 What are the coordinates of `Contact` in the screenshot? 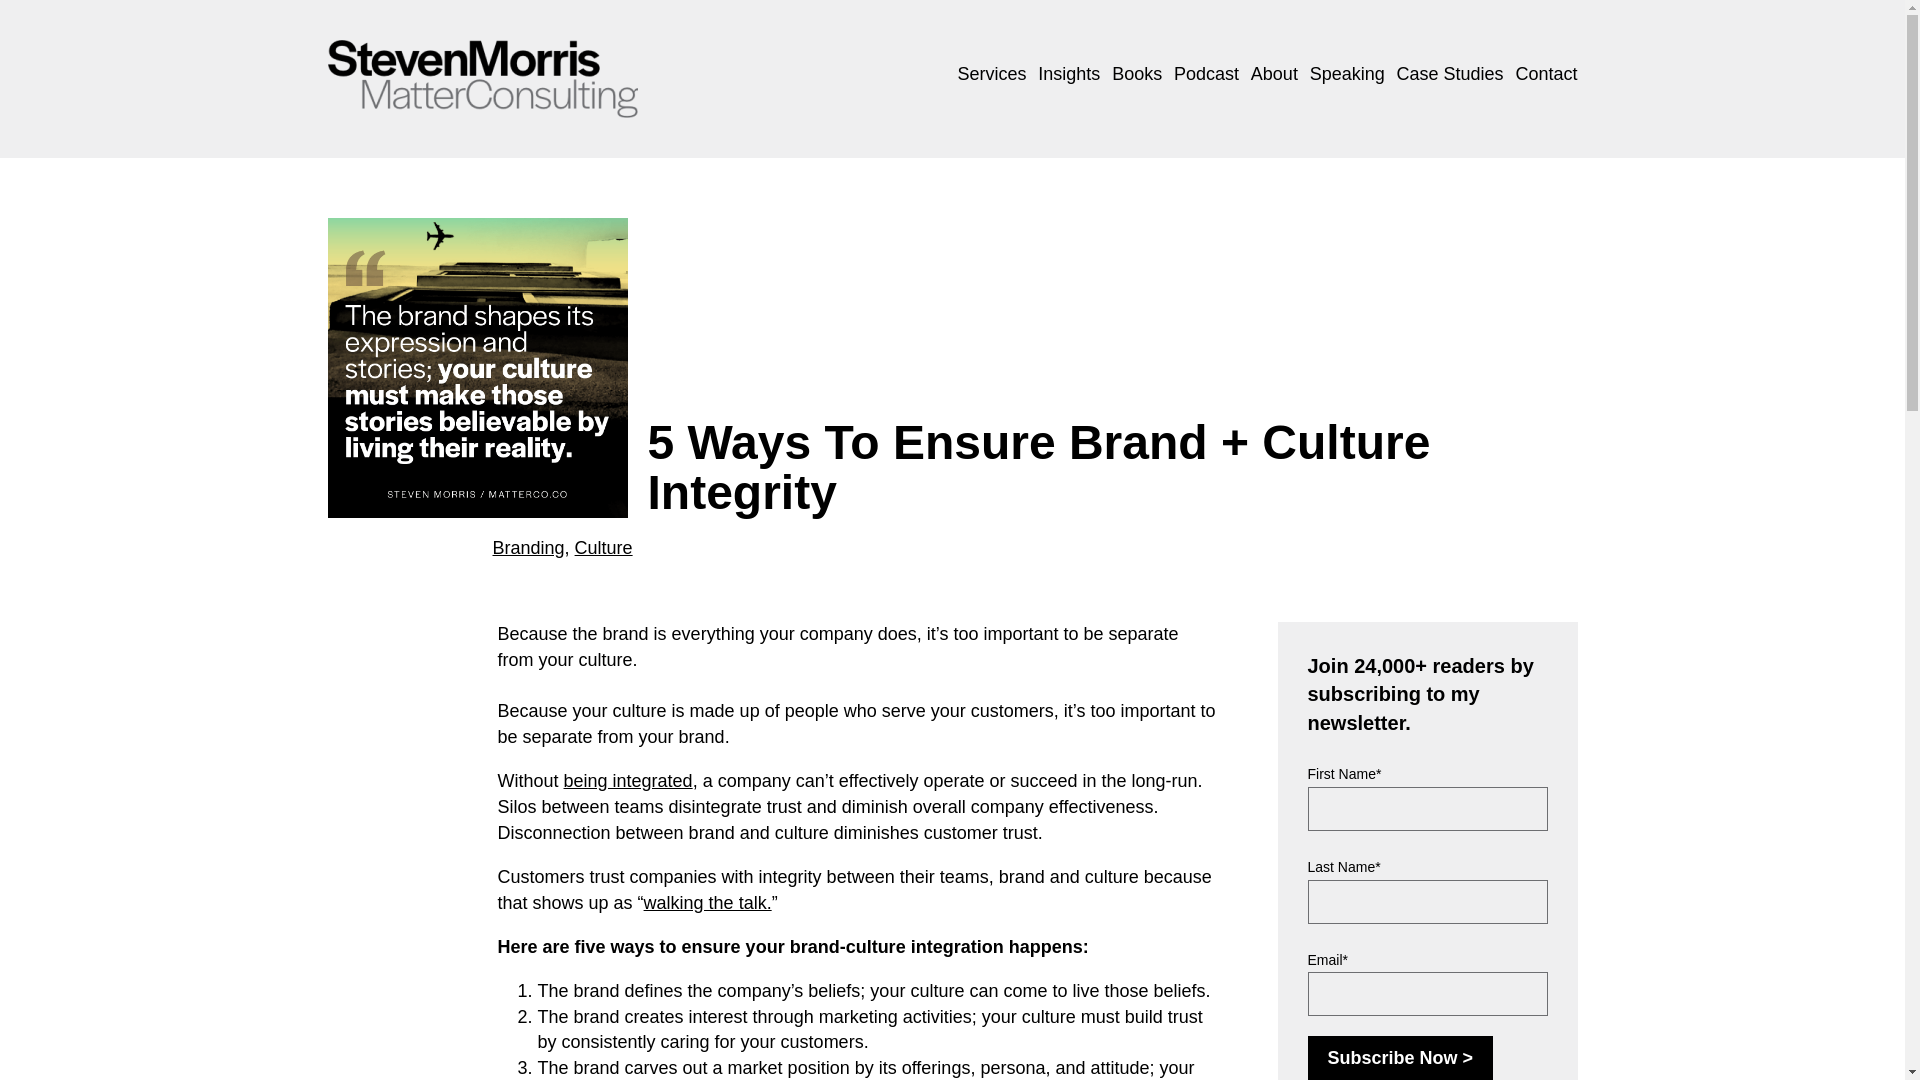 It's located at (1545, 78).